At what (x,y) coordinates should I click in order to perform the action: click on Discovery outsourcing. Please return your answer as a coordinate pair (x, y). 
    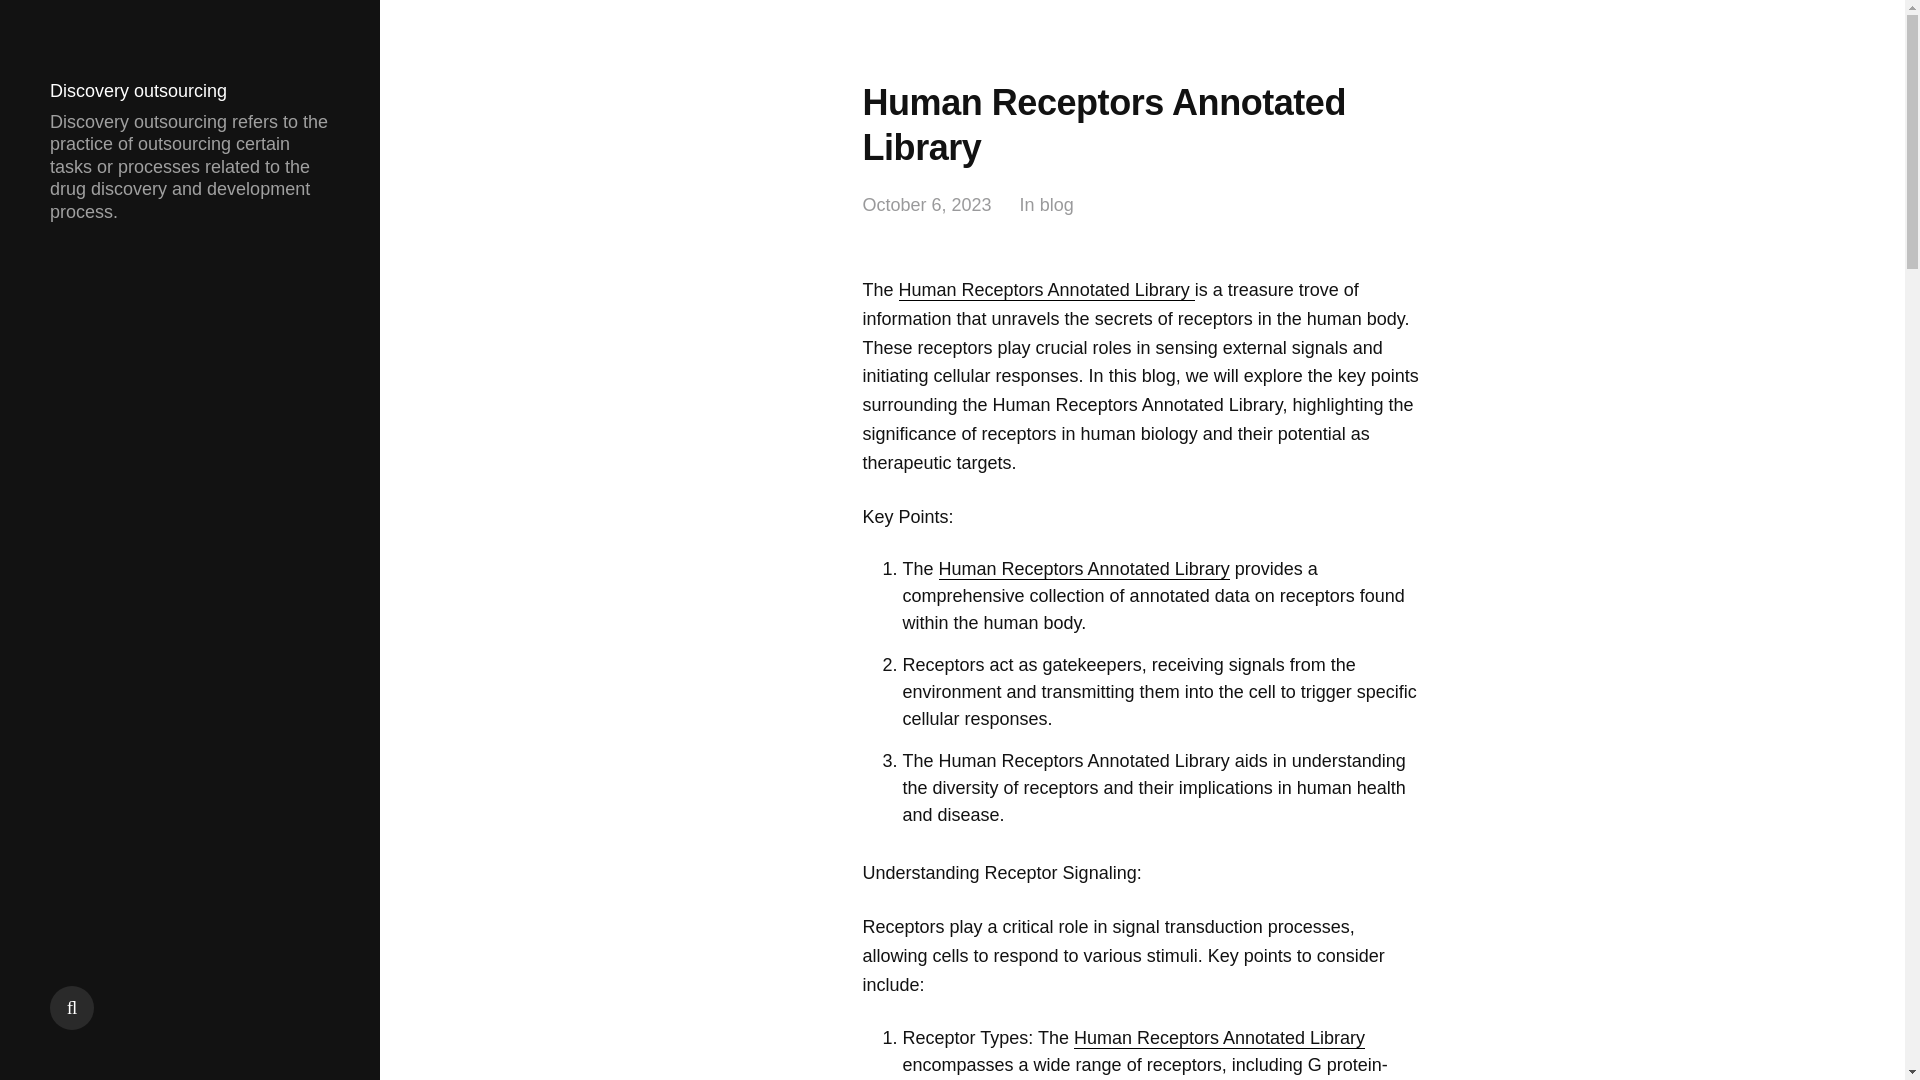
    Looking at the image, I should click on (138, 91).